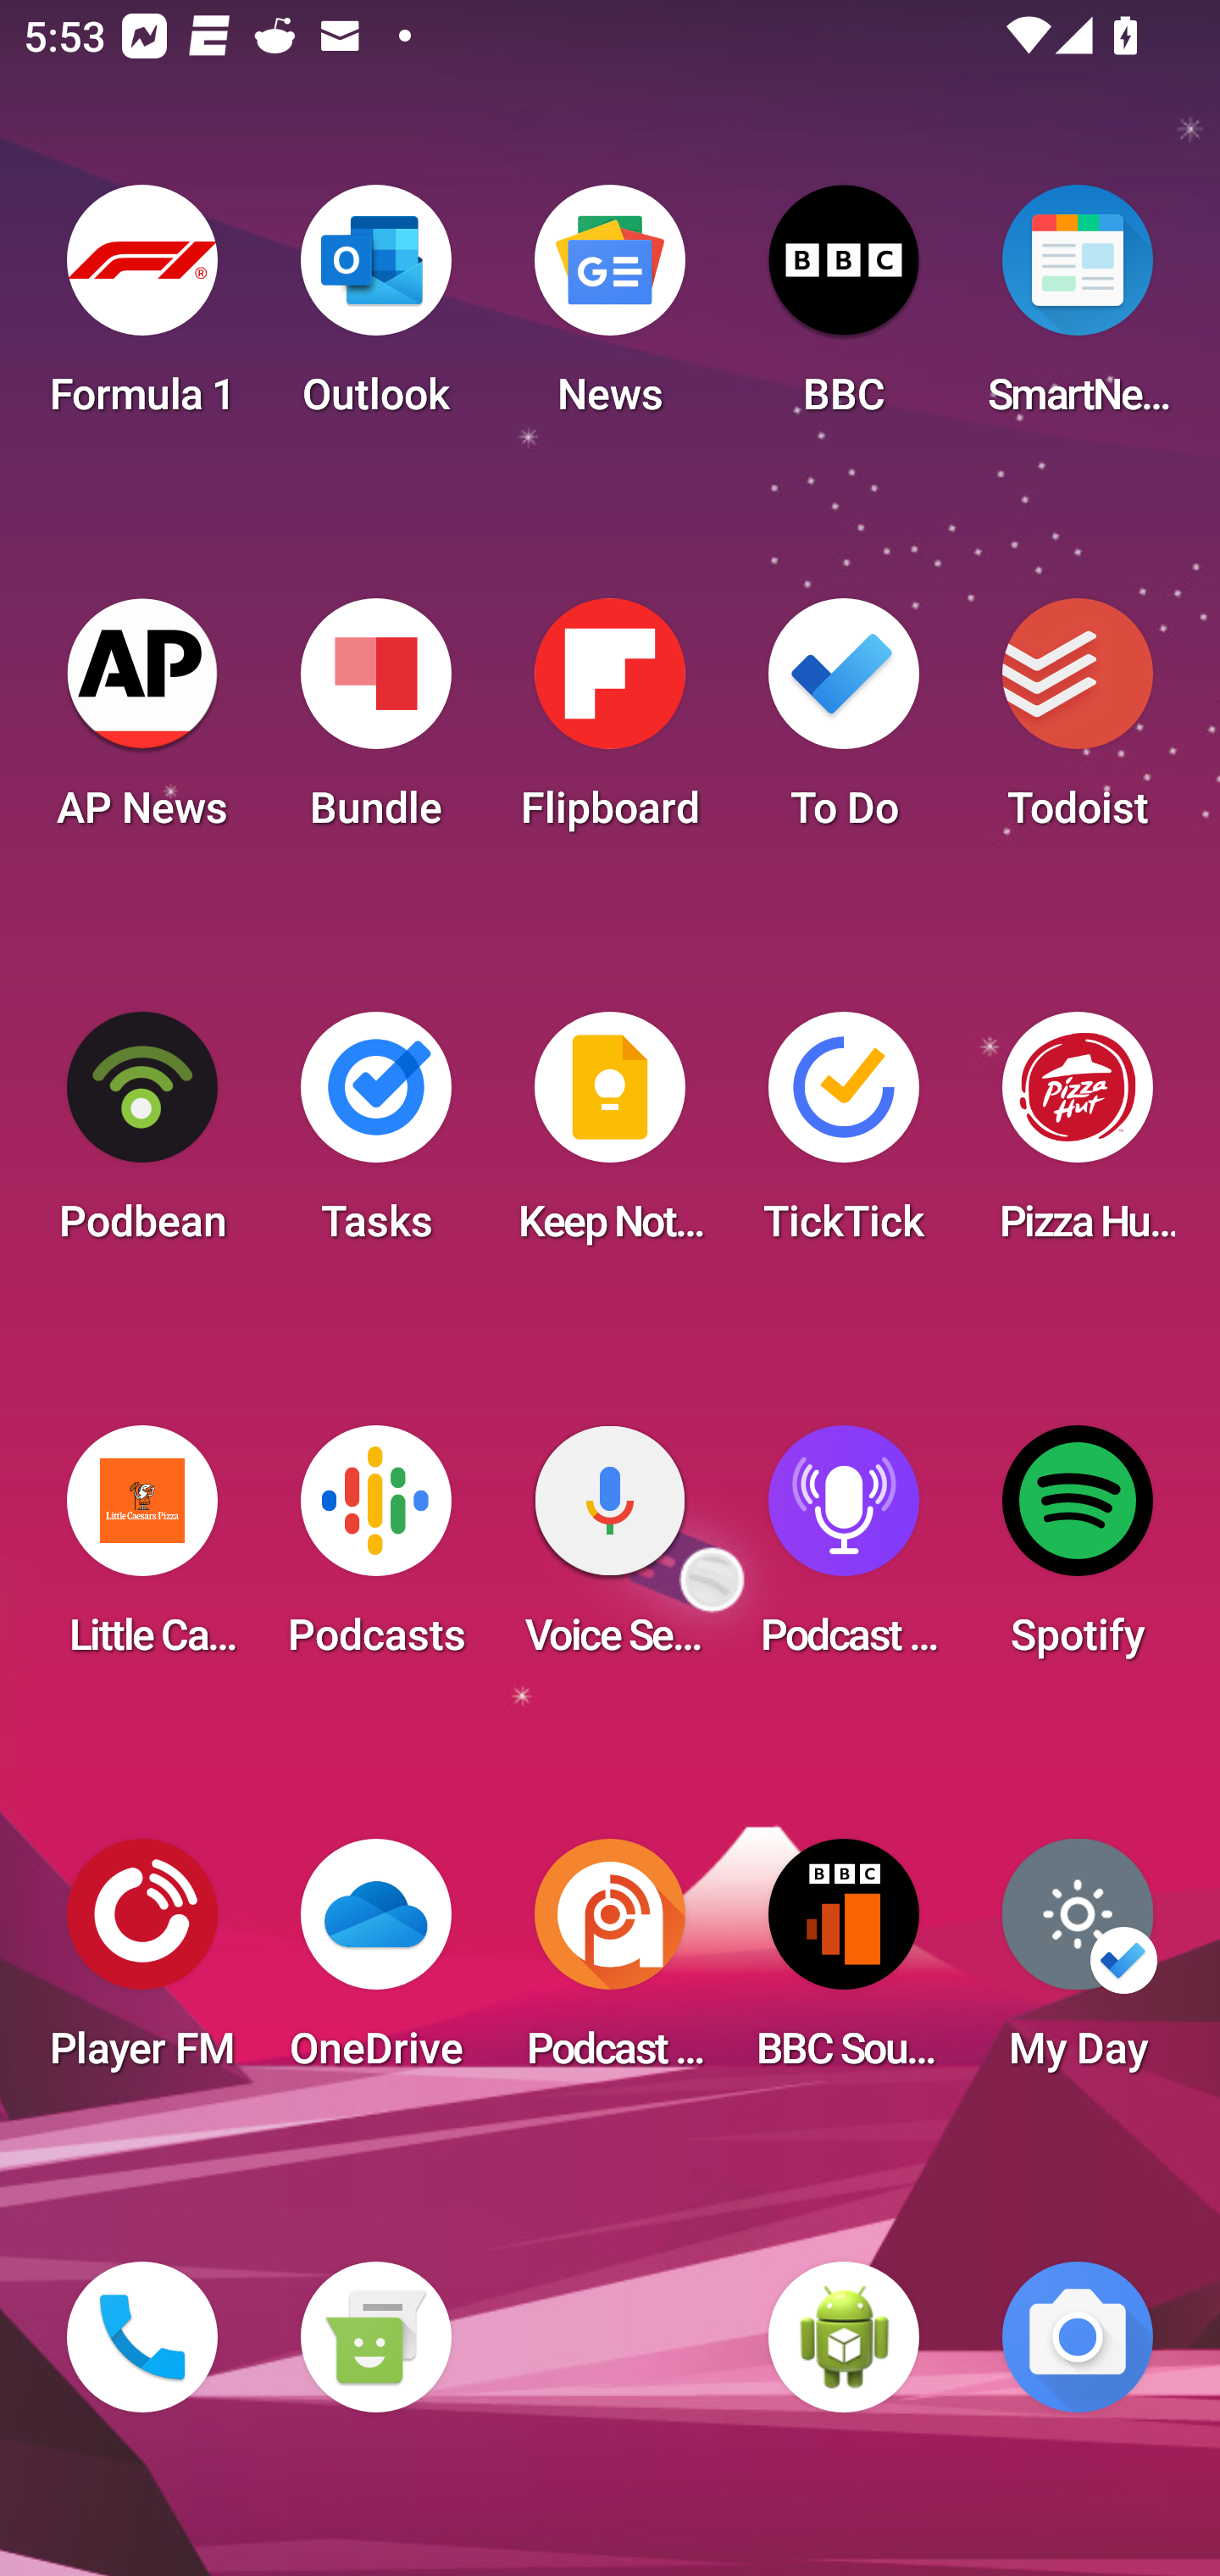 Image resolution: width=1220 pixels, height=2576 pixels. What do you see at coordinates (142, 2337) in the screenshot?
I see `Phone` at bounding box center [142, 2337].